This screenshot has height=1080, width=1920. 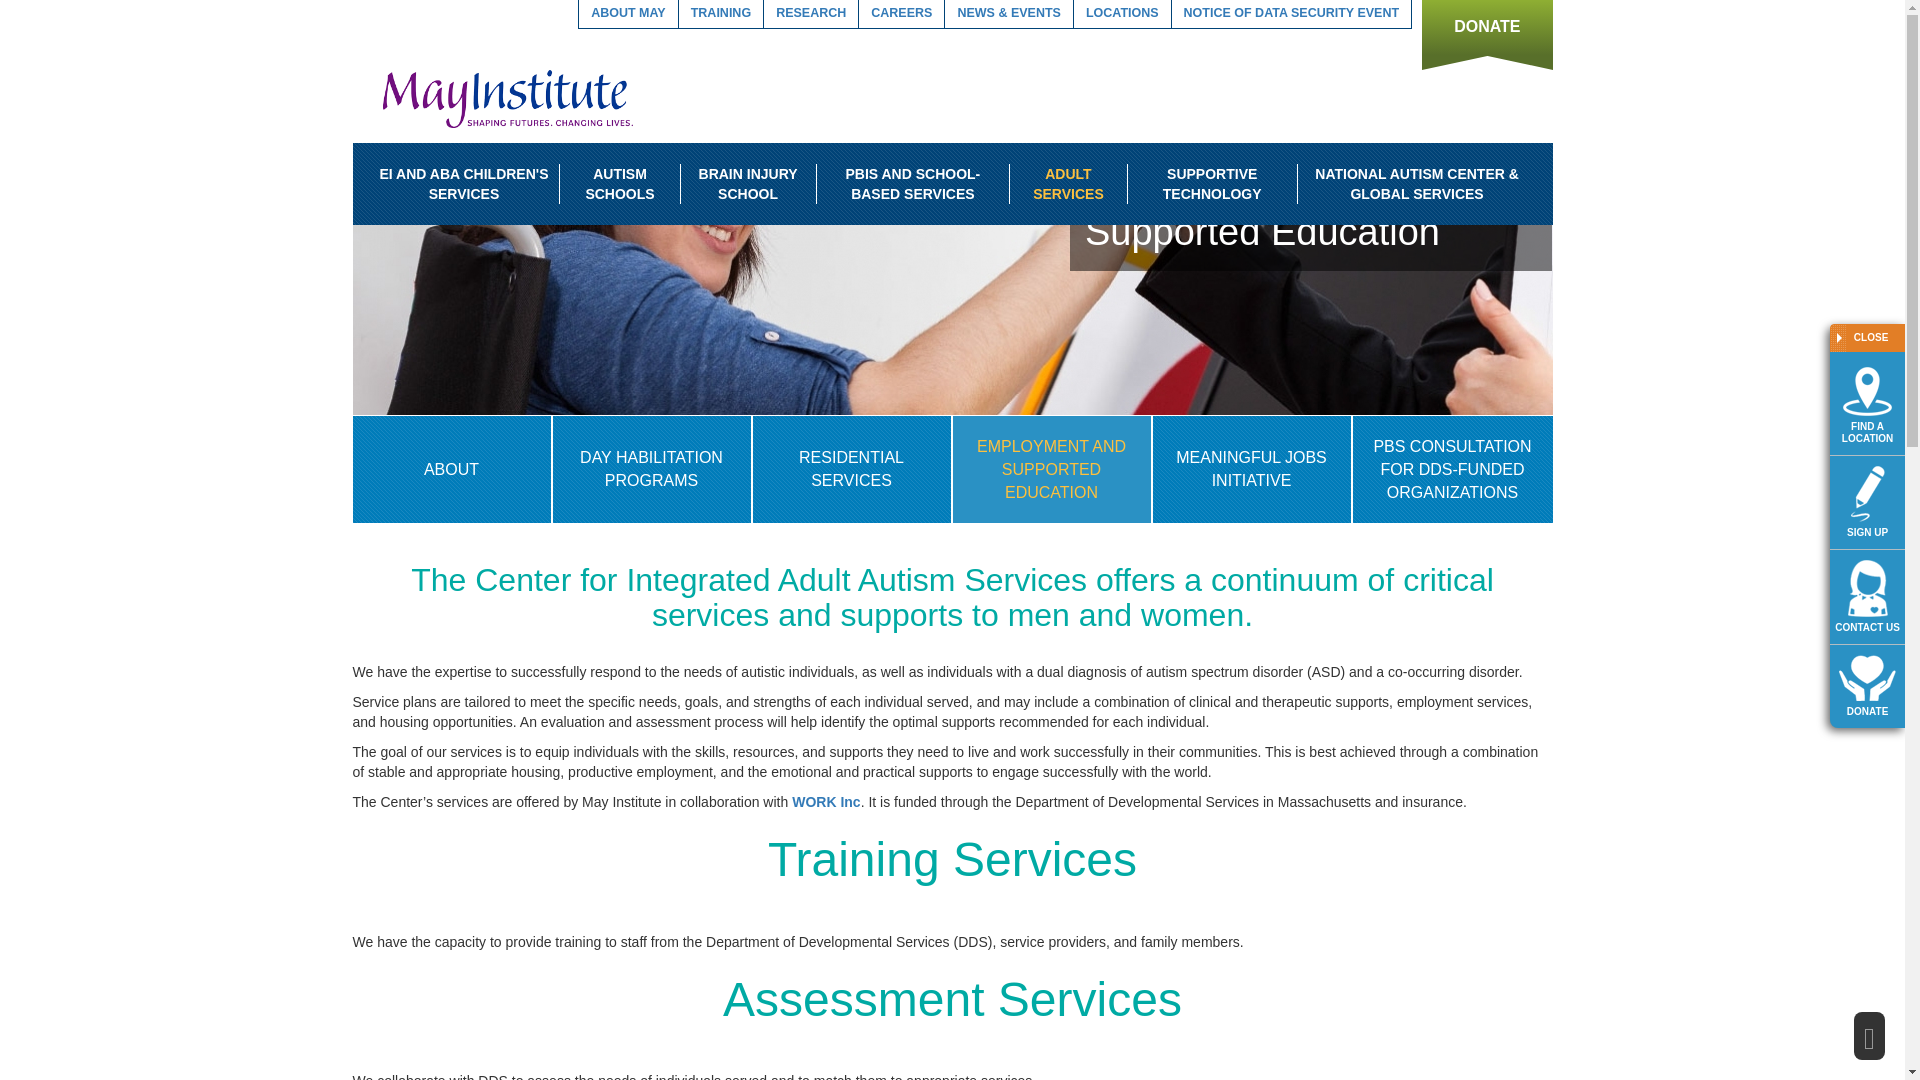 What do you see at coordinates (901, 13) in the screenshot?
I see `CAREERS` at bounding box center [901, 13].